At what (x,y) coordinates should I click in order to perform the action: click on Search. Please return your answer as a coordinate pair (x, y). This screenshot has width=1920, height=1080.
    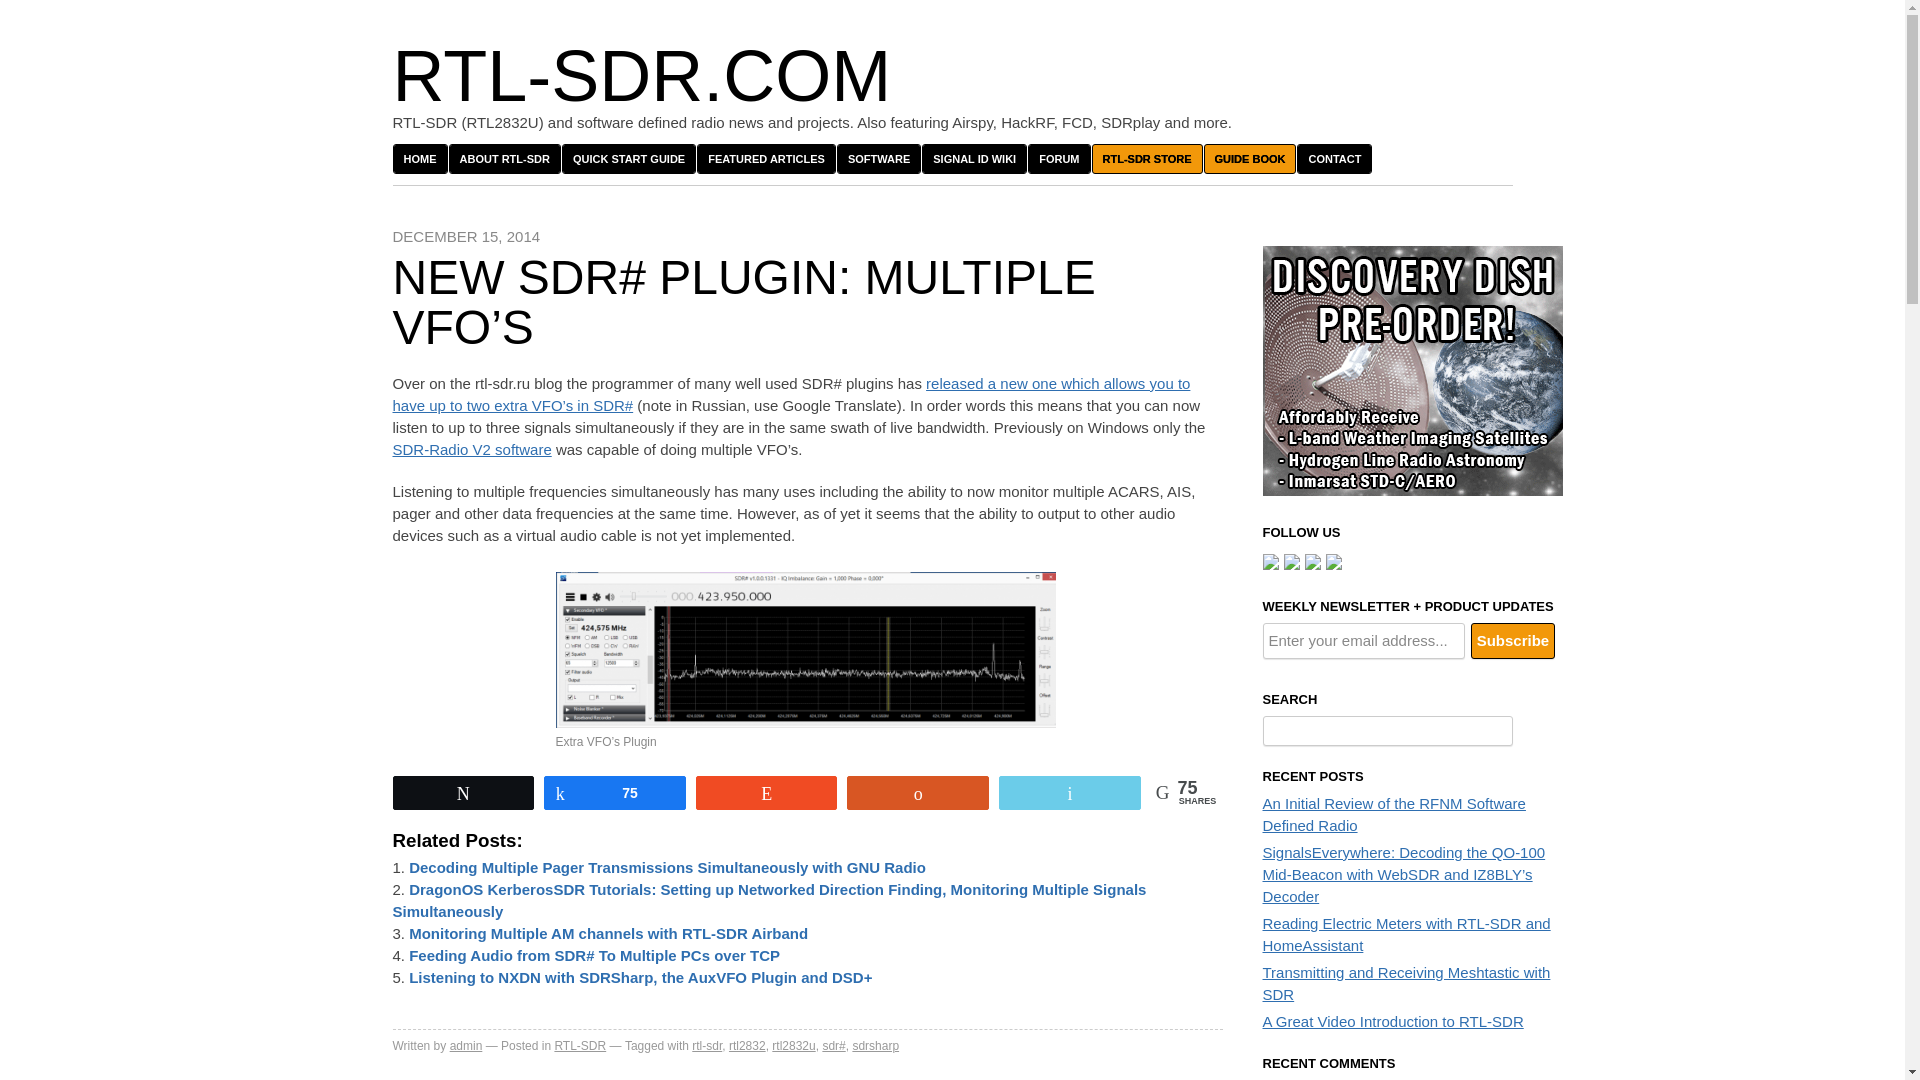
    Looking at the image, I should click on (1542, 730).